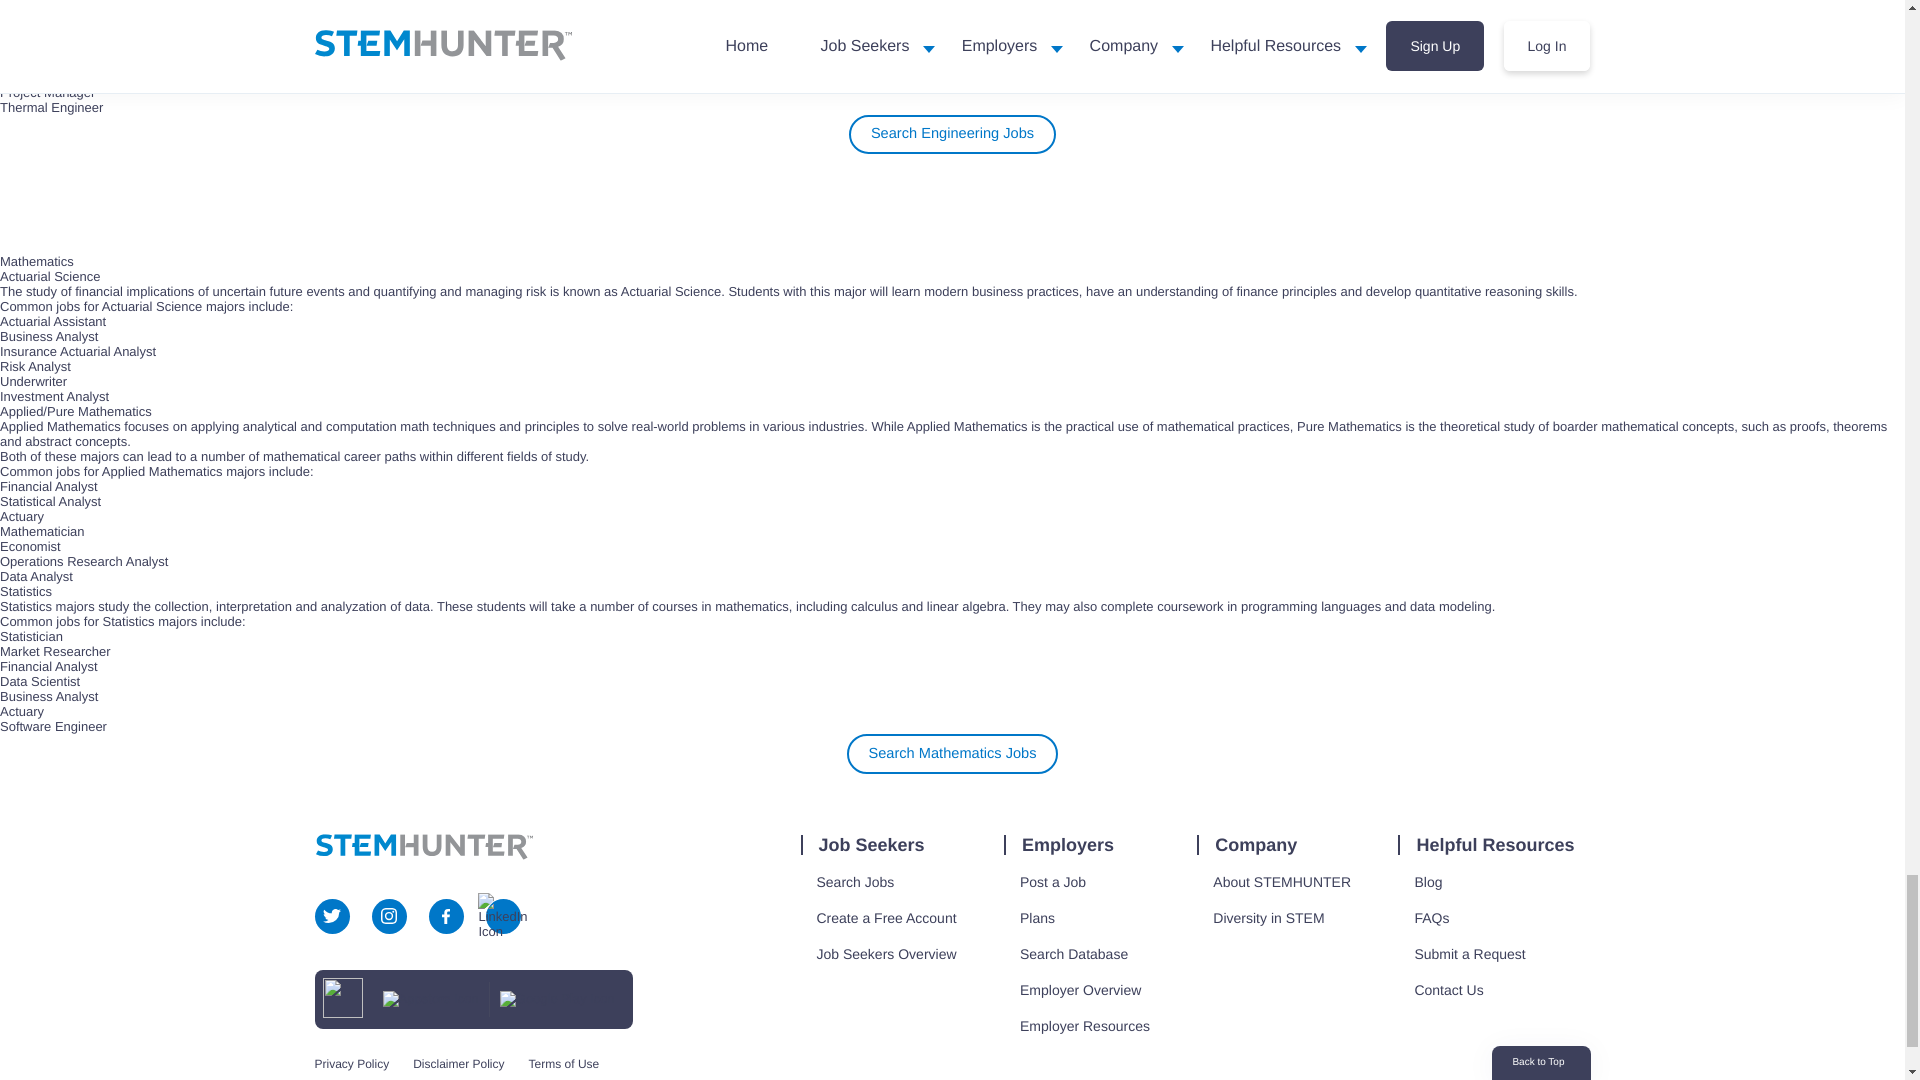 This screenshot has height=1080, width=1920. I want to click on Search Mathematics Jobs, so click(952, 754).